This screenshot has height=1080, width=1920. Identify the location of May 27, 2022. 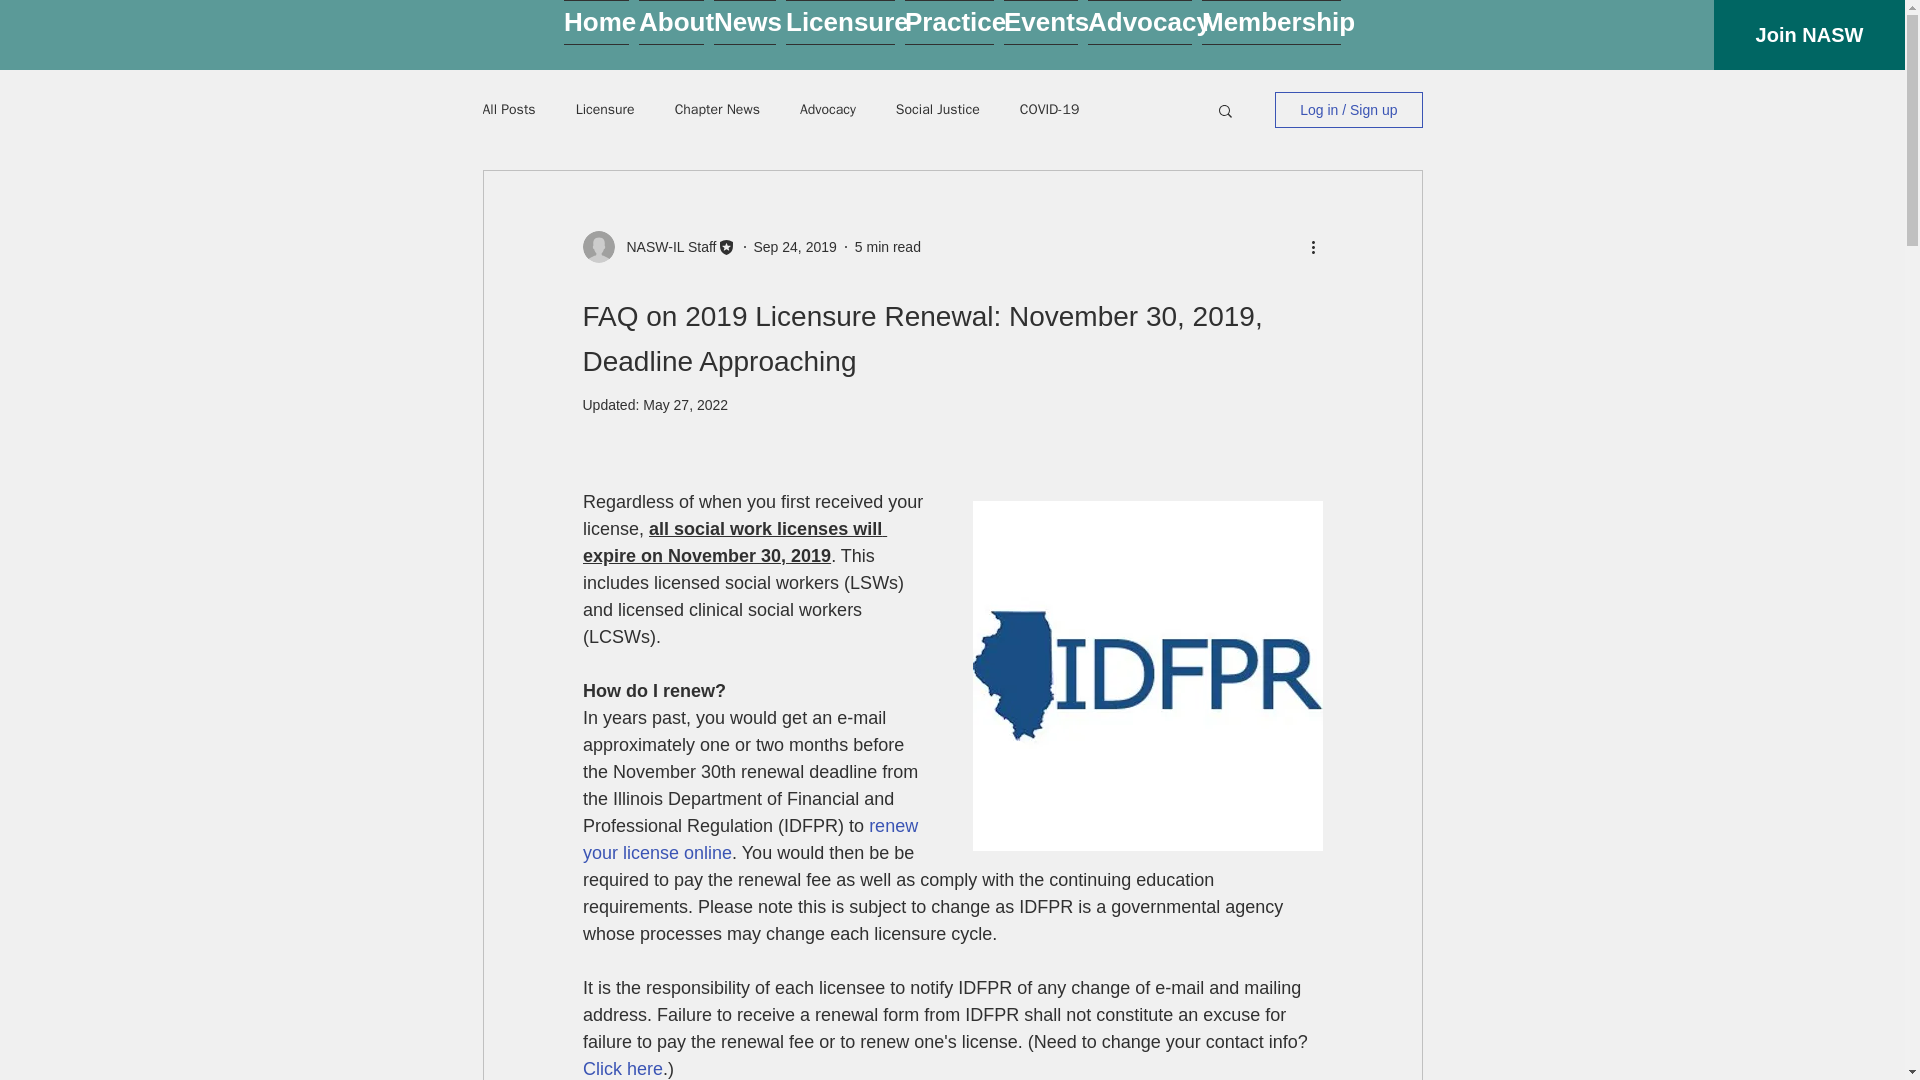
(685, 404).